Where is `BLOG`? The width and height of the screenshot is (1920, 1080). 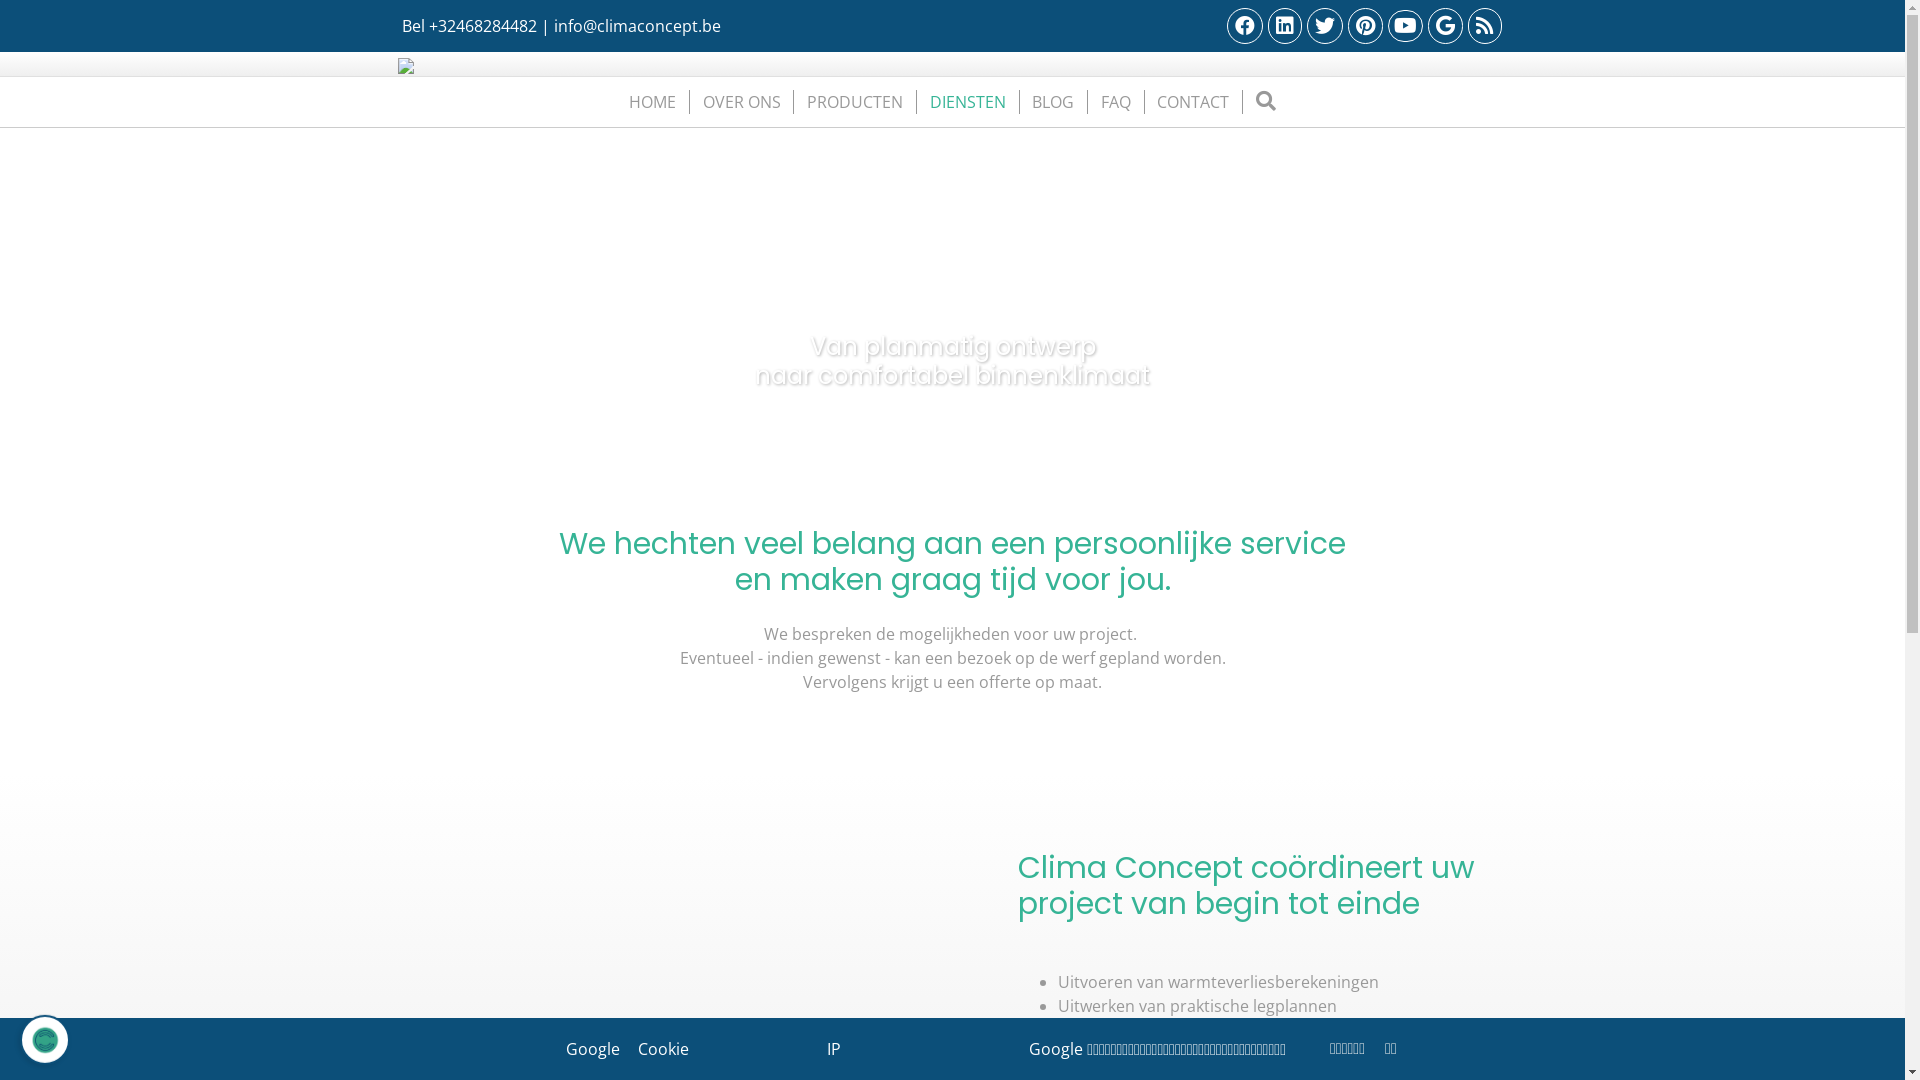
BLOG is located at coordinates (1053, 102).